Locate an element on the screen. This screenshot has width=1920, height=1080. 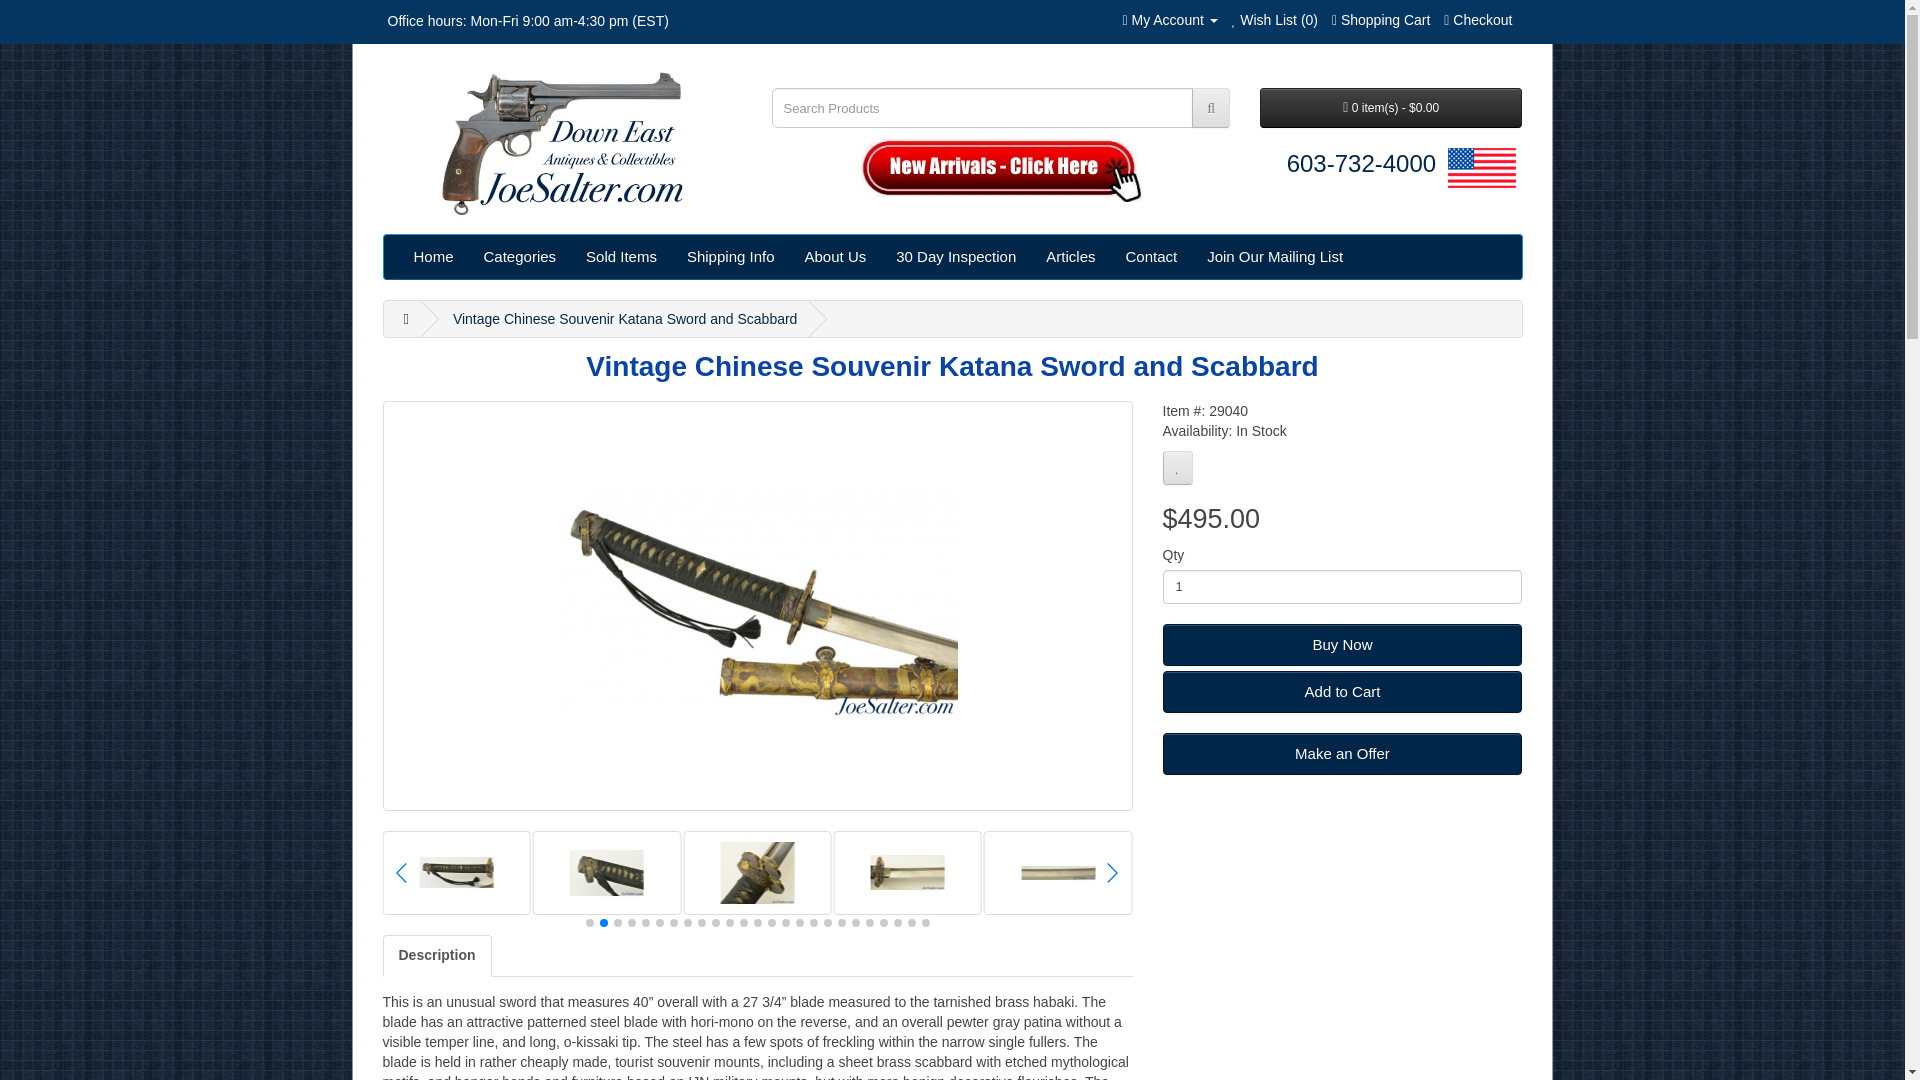
Checkout is located at coordinates (1478, 20).